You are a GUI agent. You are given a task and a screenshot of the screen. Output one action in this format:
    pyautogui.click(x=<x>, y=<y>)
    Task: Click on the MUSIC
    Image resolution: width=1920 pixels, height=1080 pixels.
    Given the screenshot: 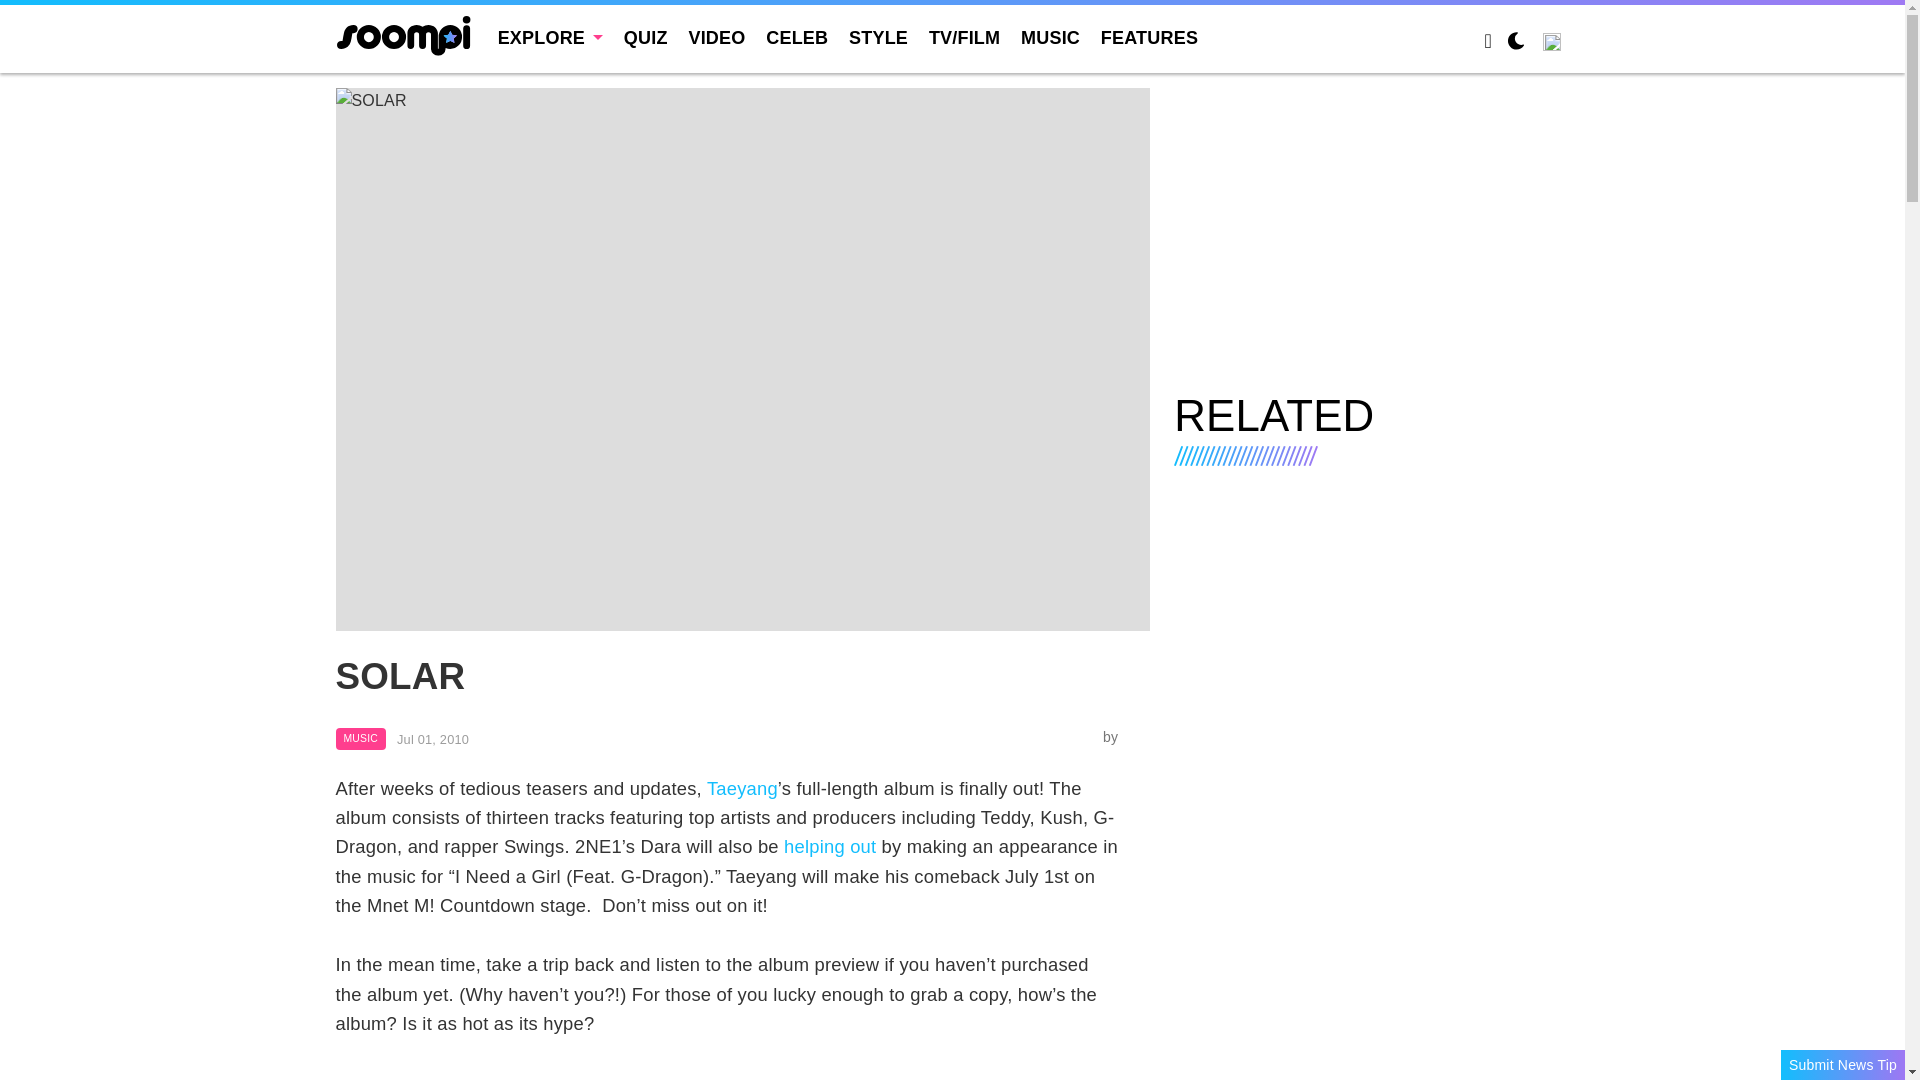 What is the action you would take?
    pyautogui.click(x=360, y=738)
    